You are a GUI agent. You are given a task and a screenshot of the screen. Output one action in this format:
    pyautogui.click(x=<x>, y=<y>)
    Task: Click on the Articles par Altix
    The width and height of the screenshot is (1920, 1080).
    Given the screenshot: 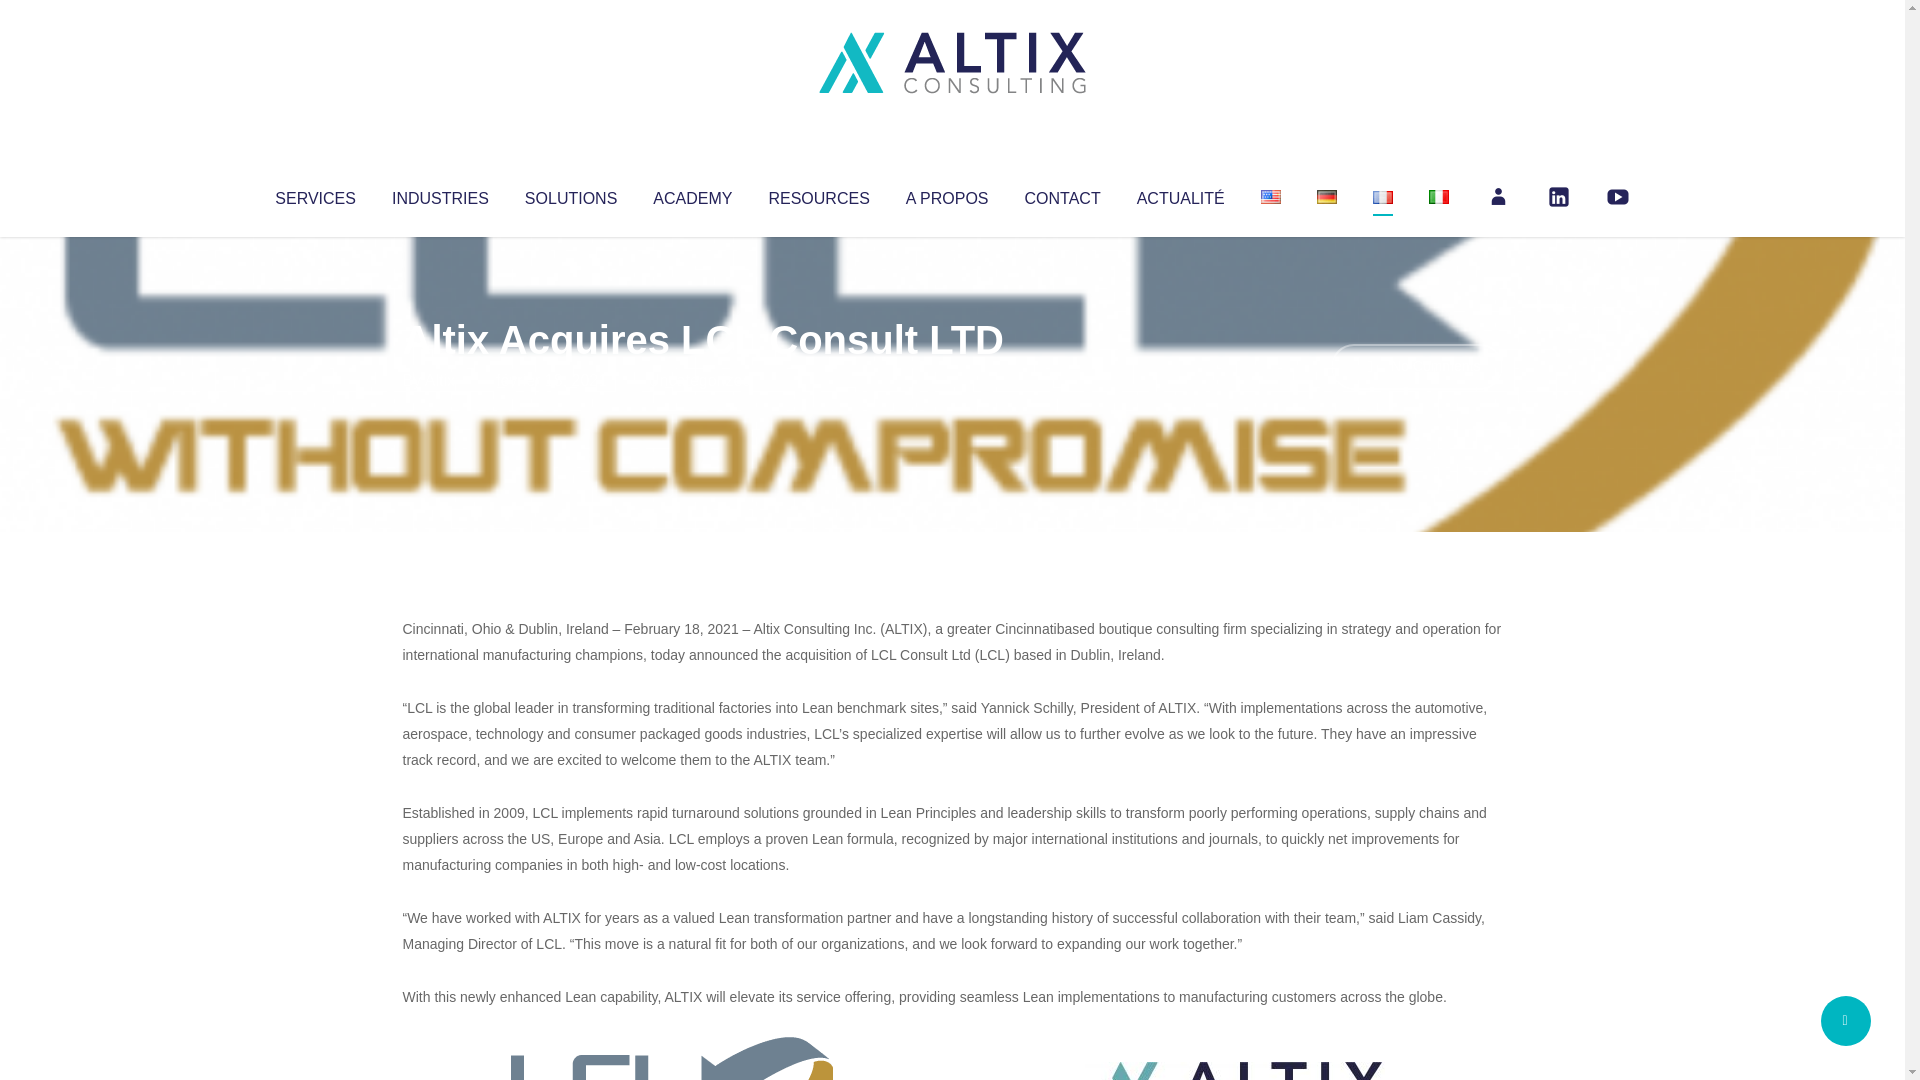 What is the action you would take?
    pyautogui.click(x=440, y=380)
    